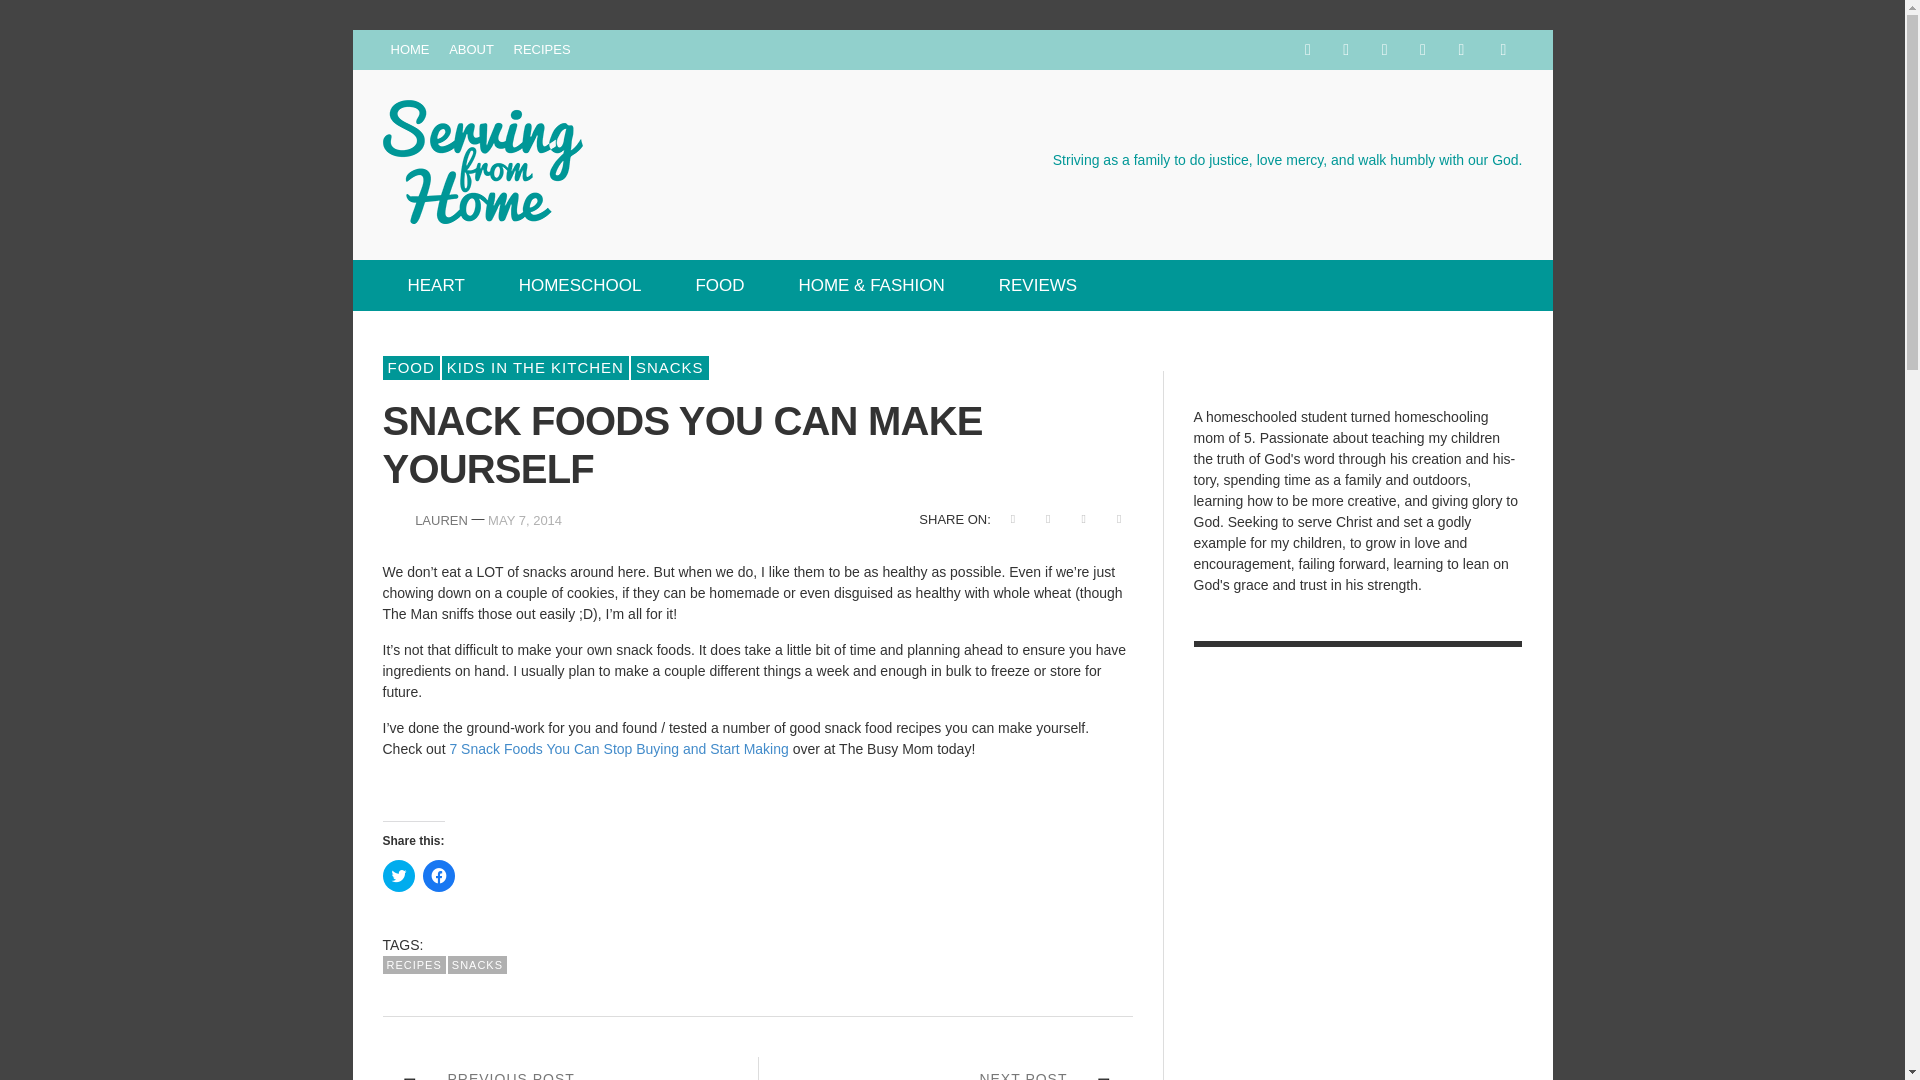  I want to click on Instagram, so click(1384, 50).